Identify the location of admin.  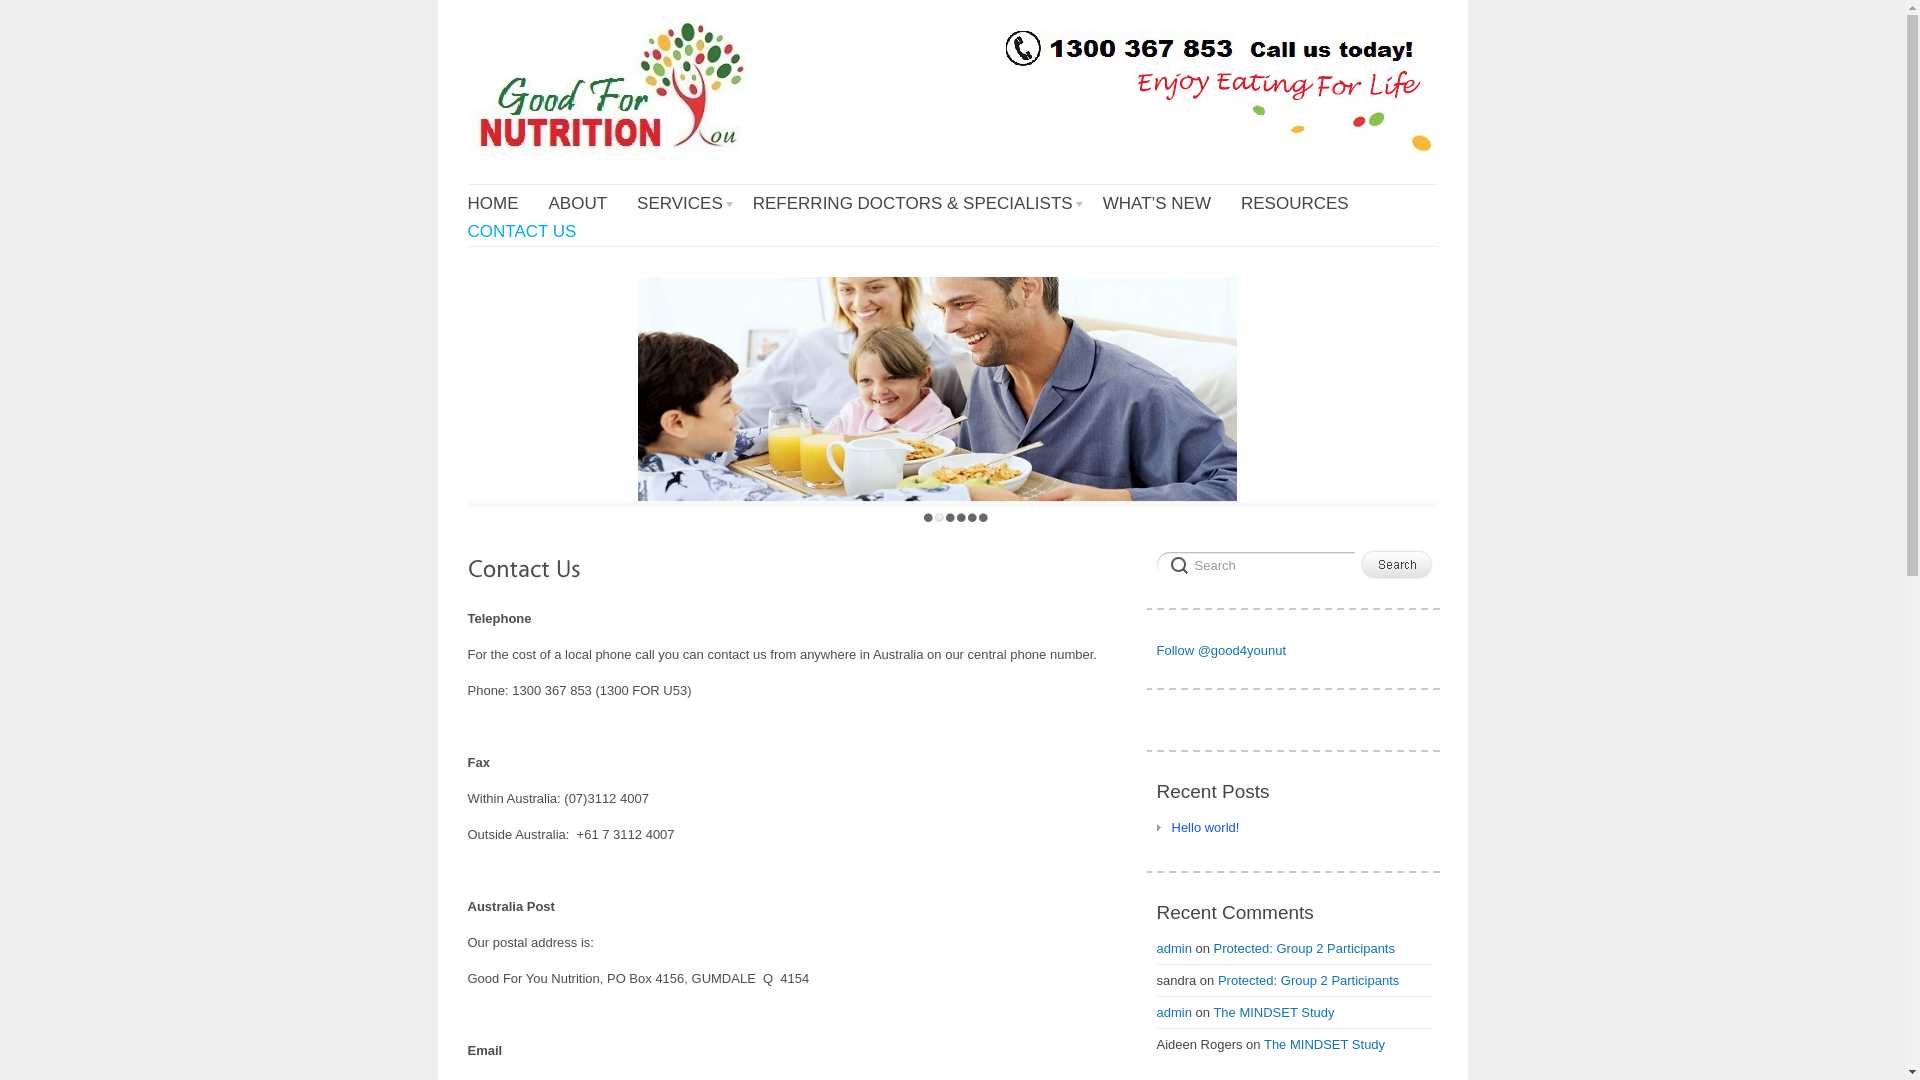
(1174, 948).